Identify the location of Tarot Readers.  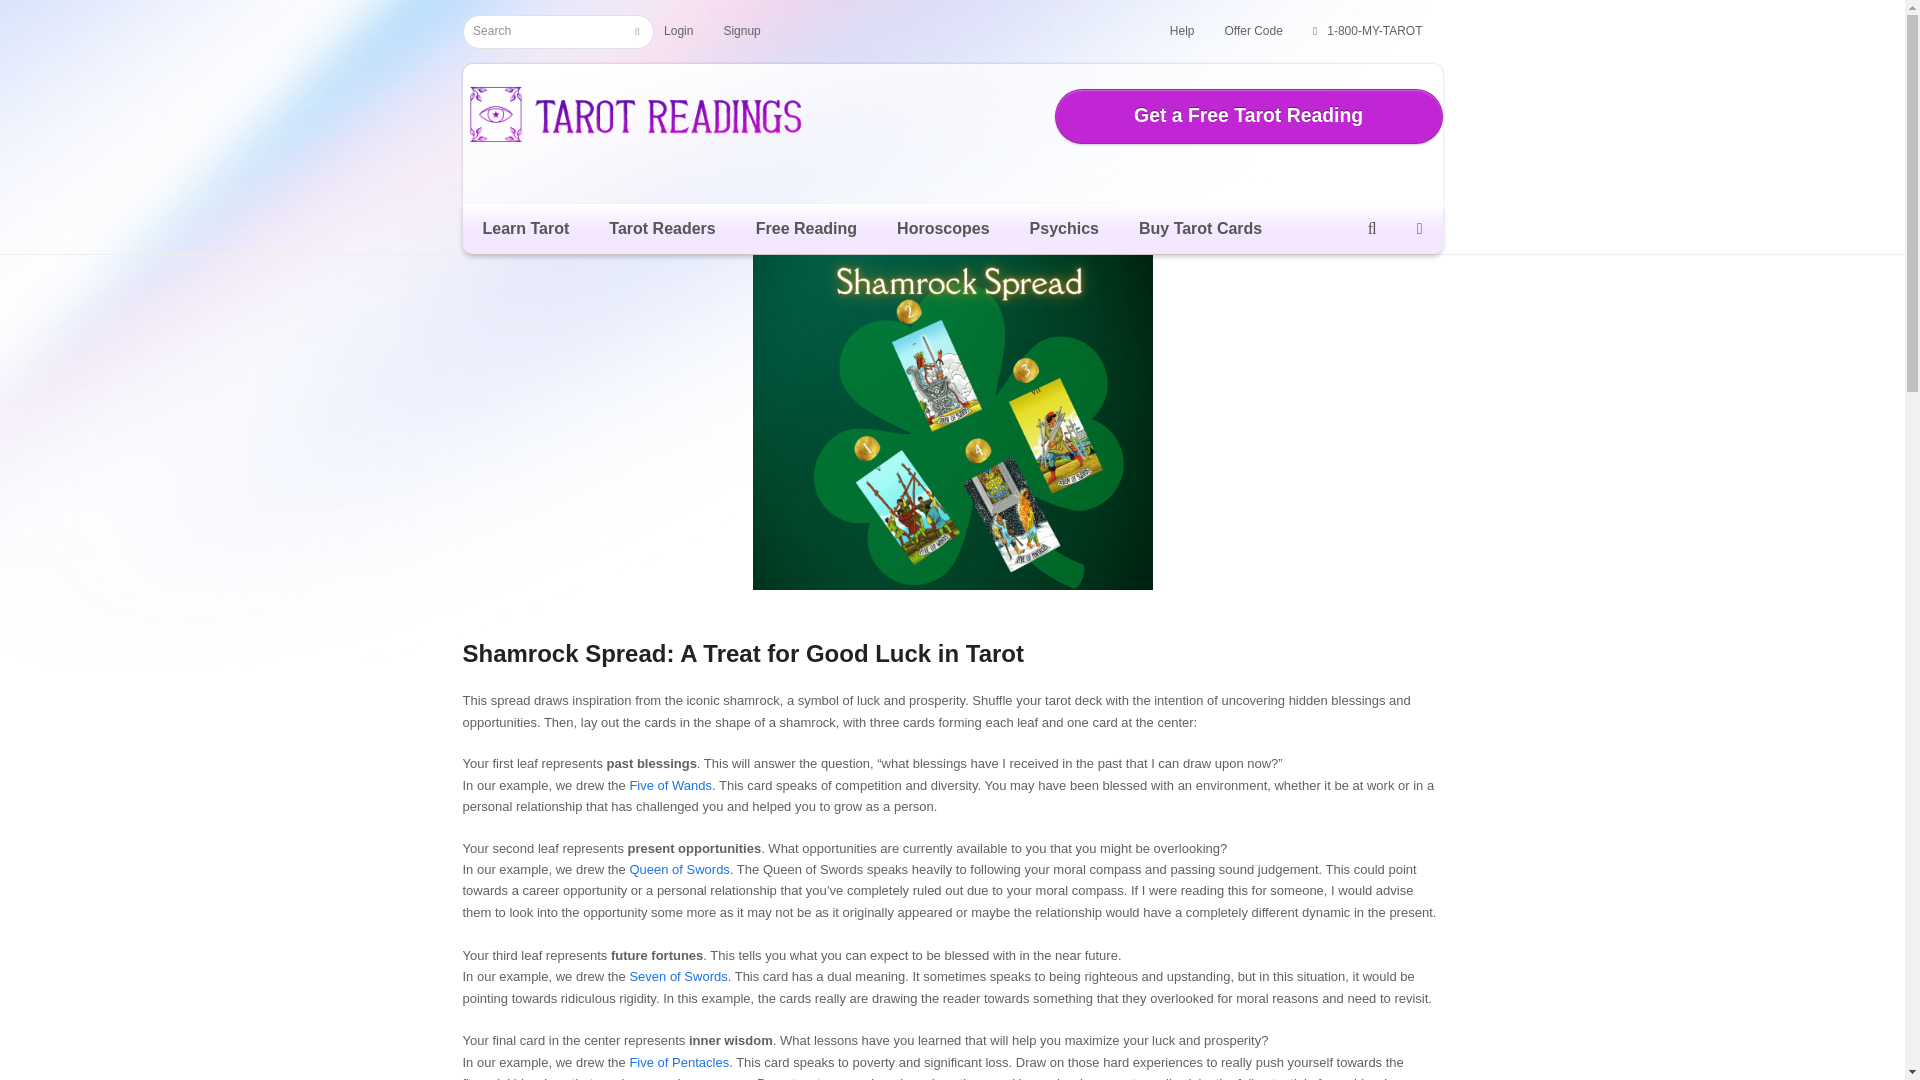
(662, 228).